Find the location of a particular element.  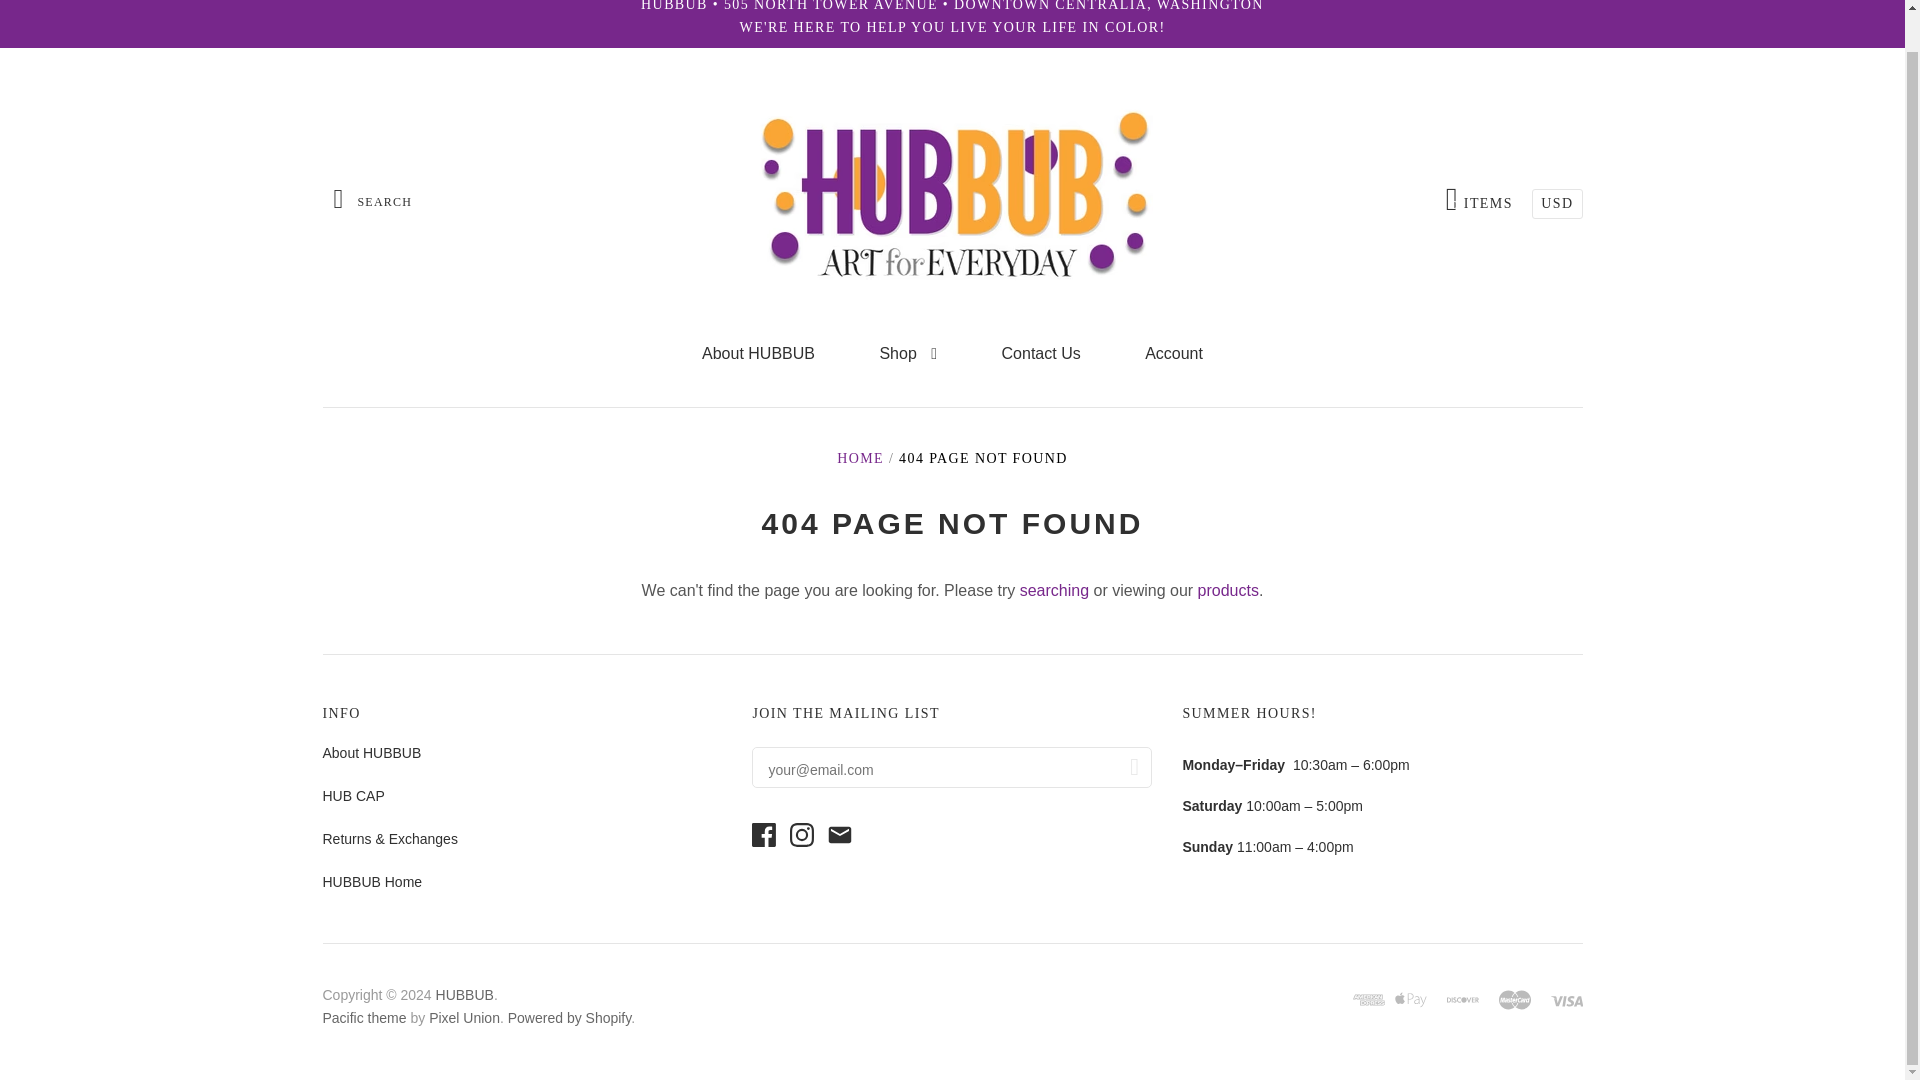

Instagram is located at coordinates (806, 841).